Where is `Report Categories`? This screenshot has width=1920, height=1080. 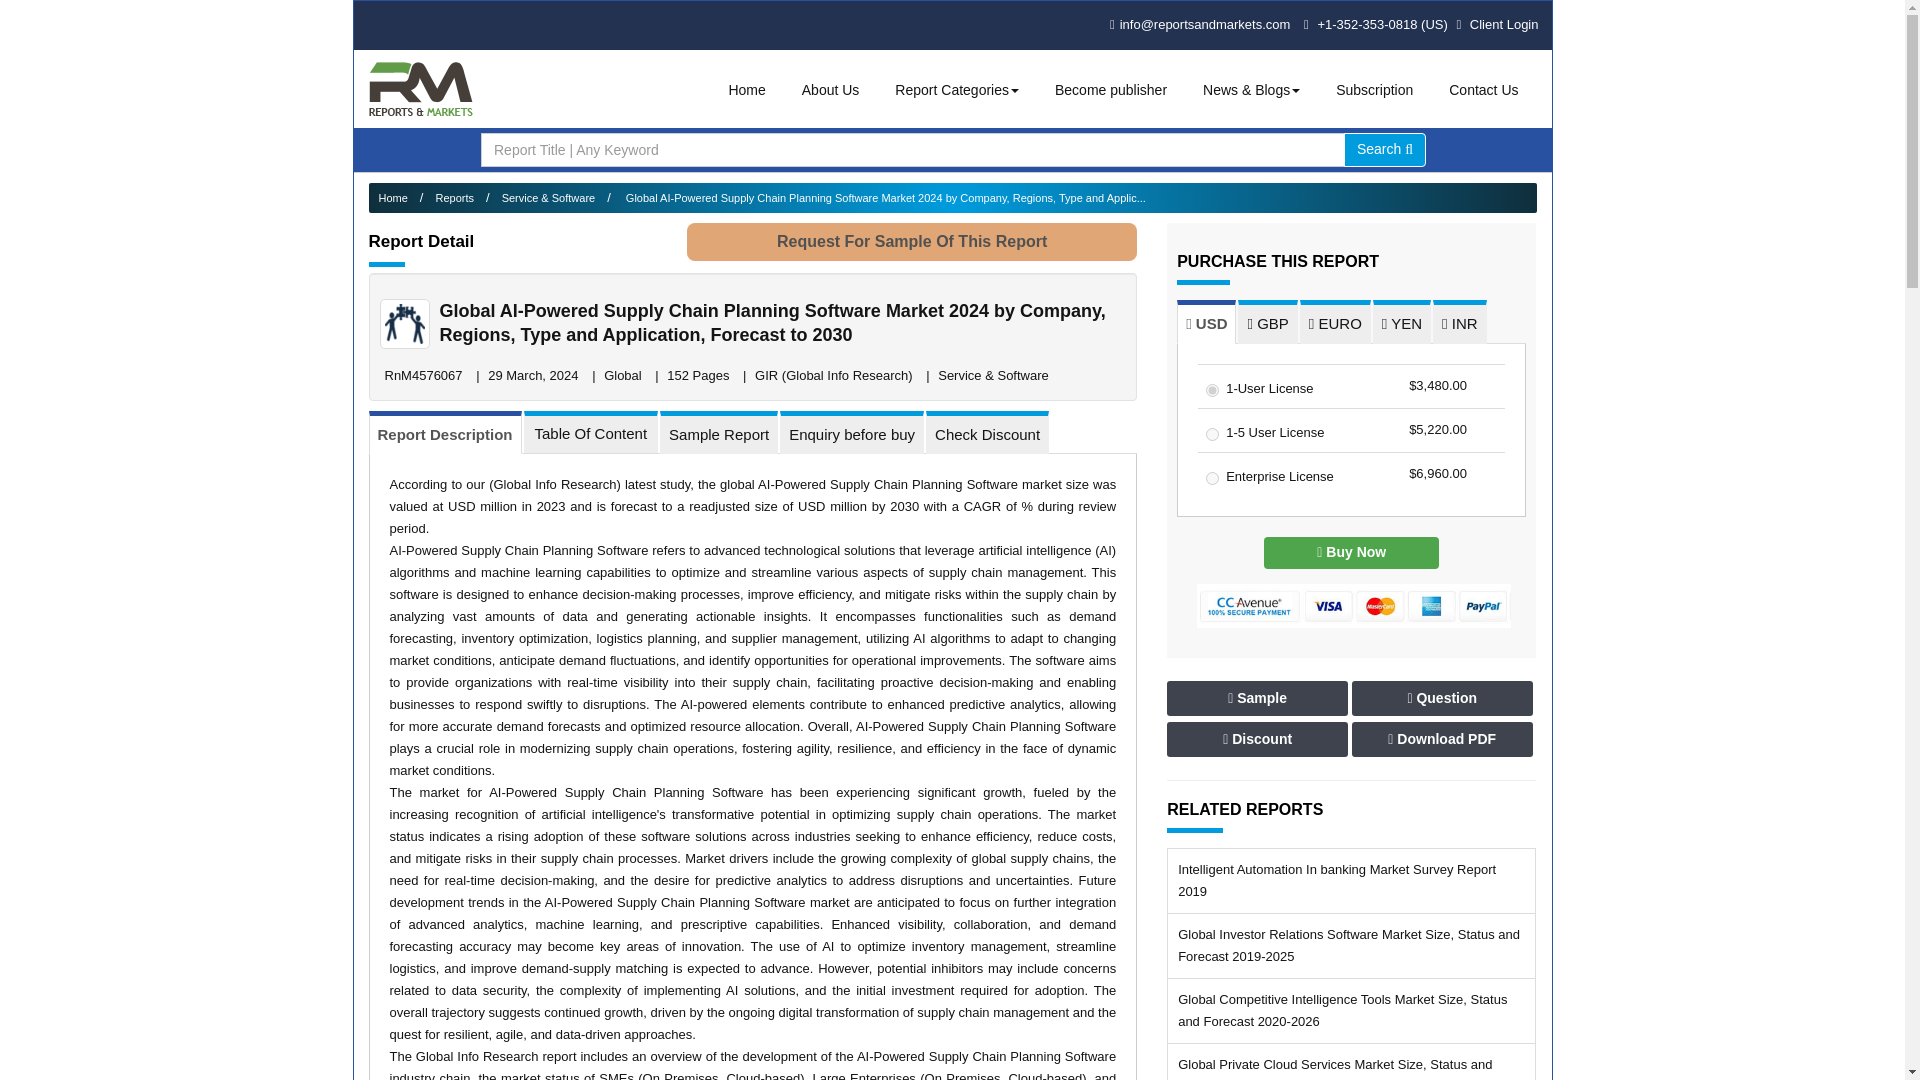 Report Categories is located at coordinates (957, 90).